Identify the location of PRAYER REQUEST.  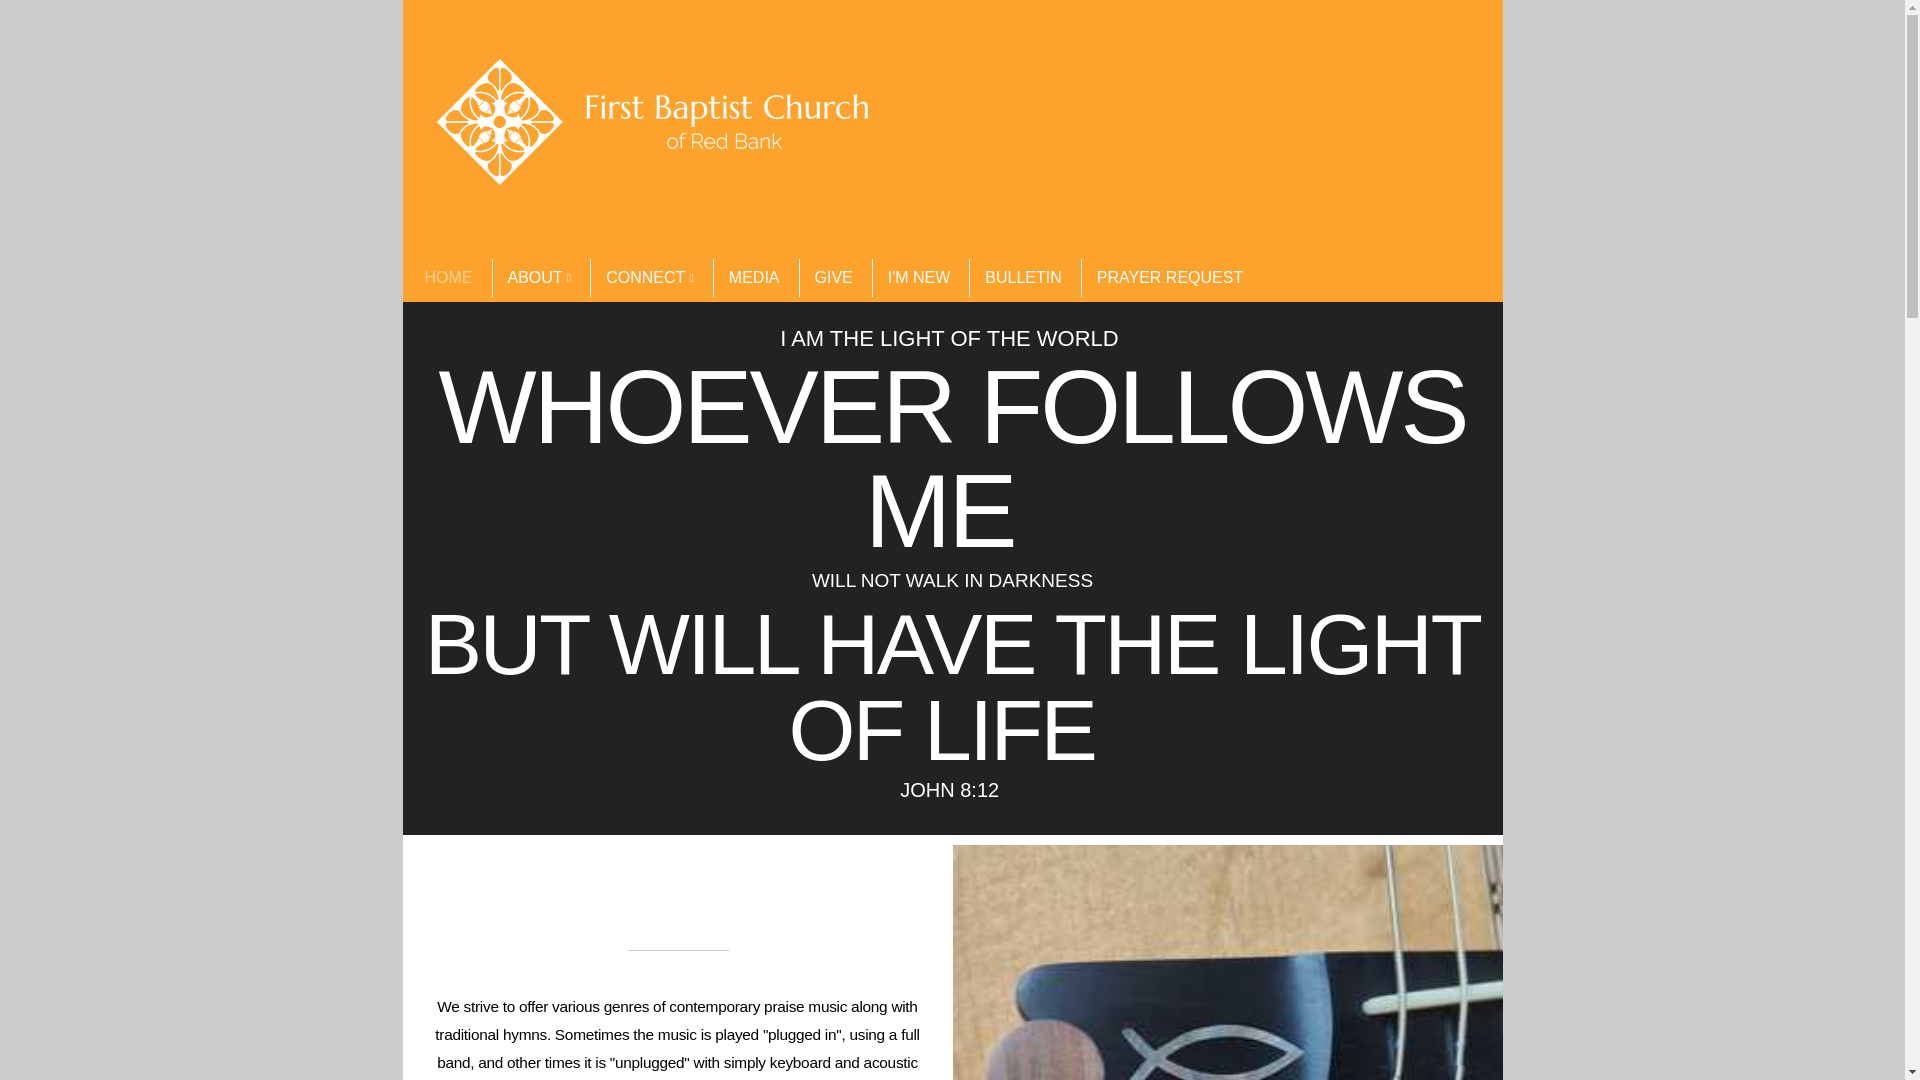
(1168, 278).